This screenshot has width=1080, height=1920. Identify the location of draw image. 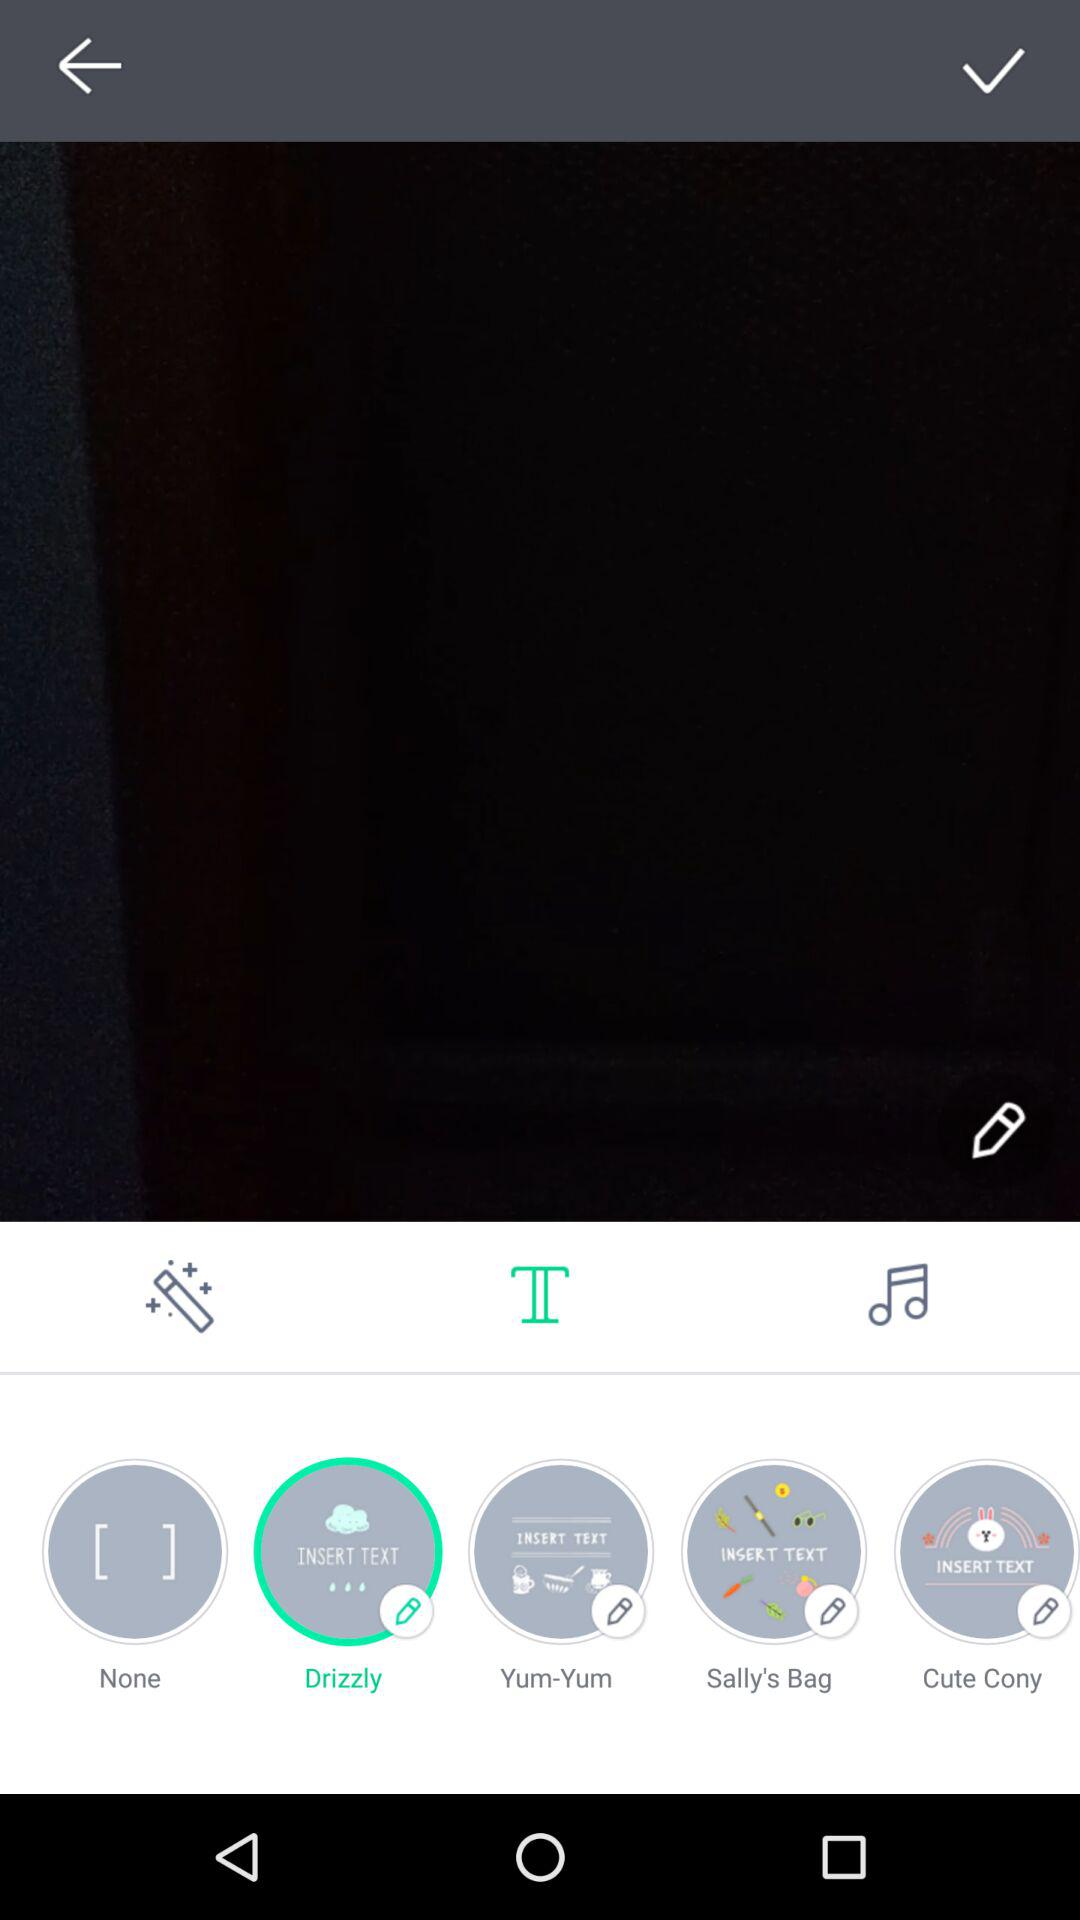
(180, 1296).